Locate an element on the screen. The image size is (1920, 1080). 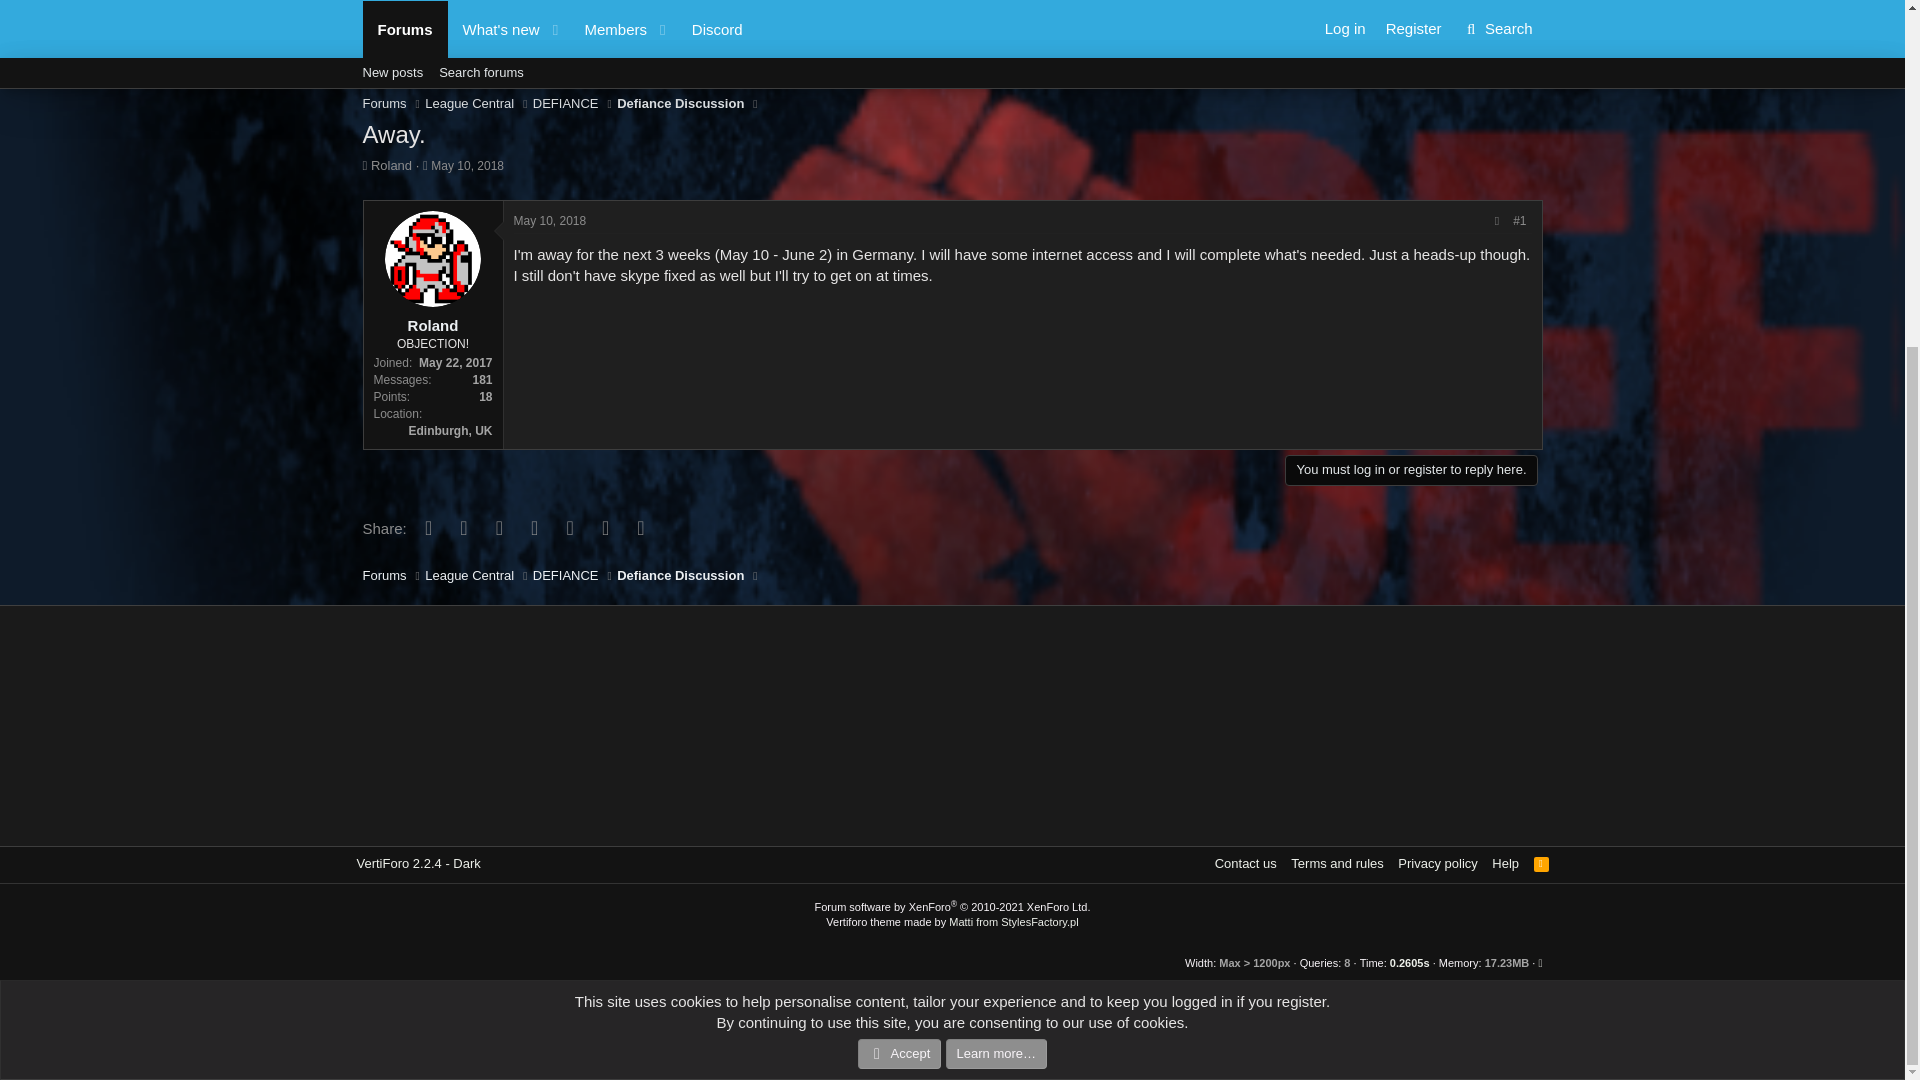
Register is located at coordinates (982, 32).